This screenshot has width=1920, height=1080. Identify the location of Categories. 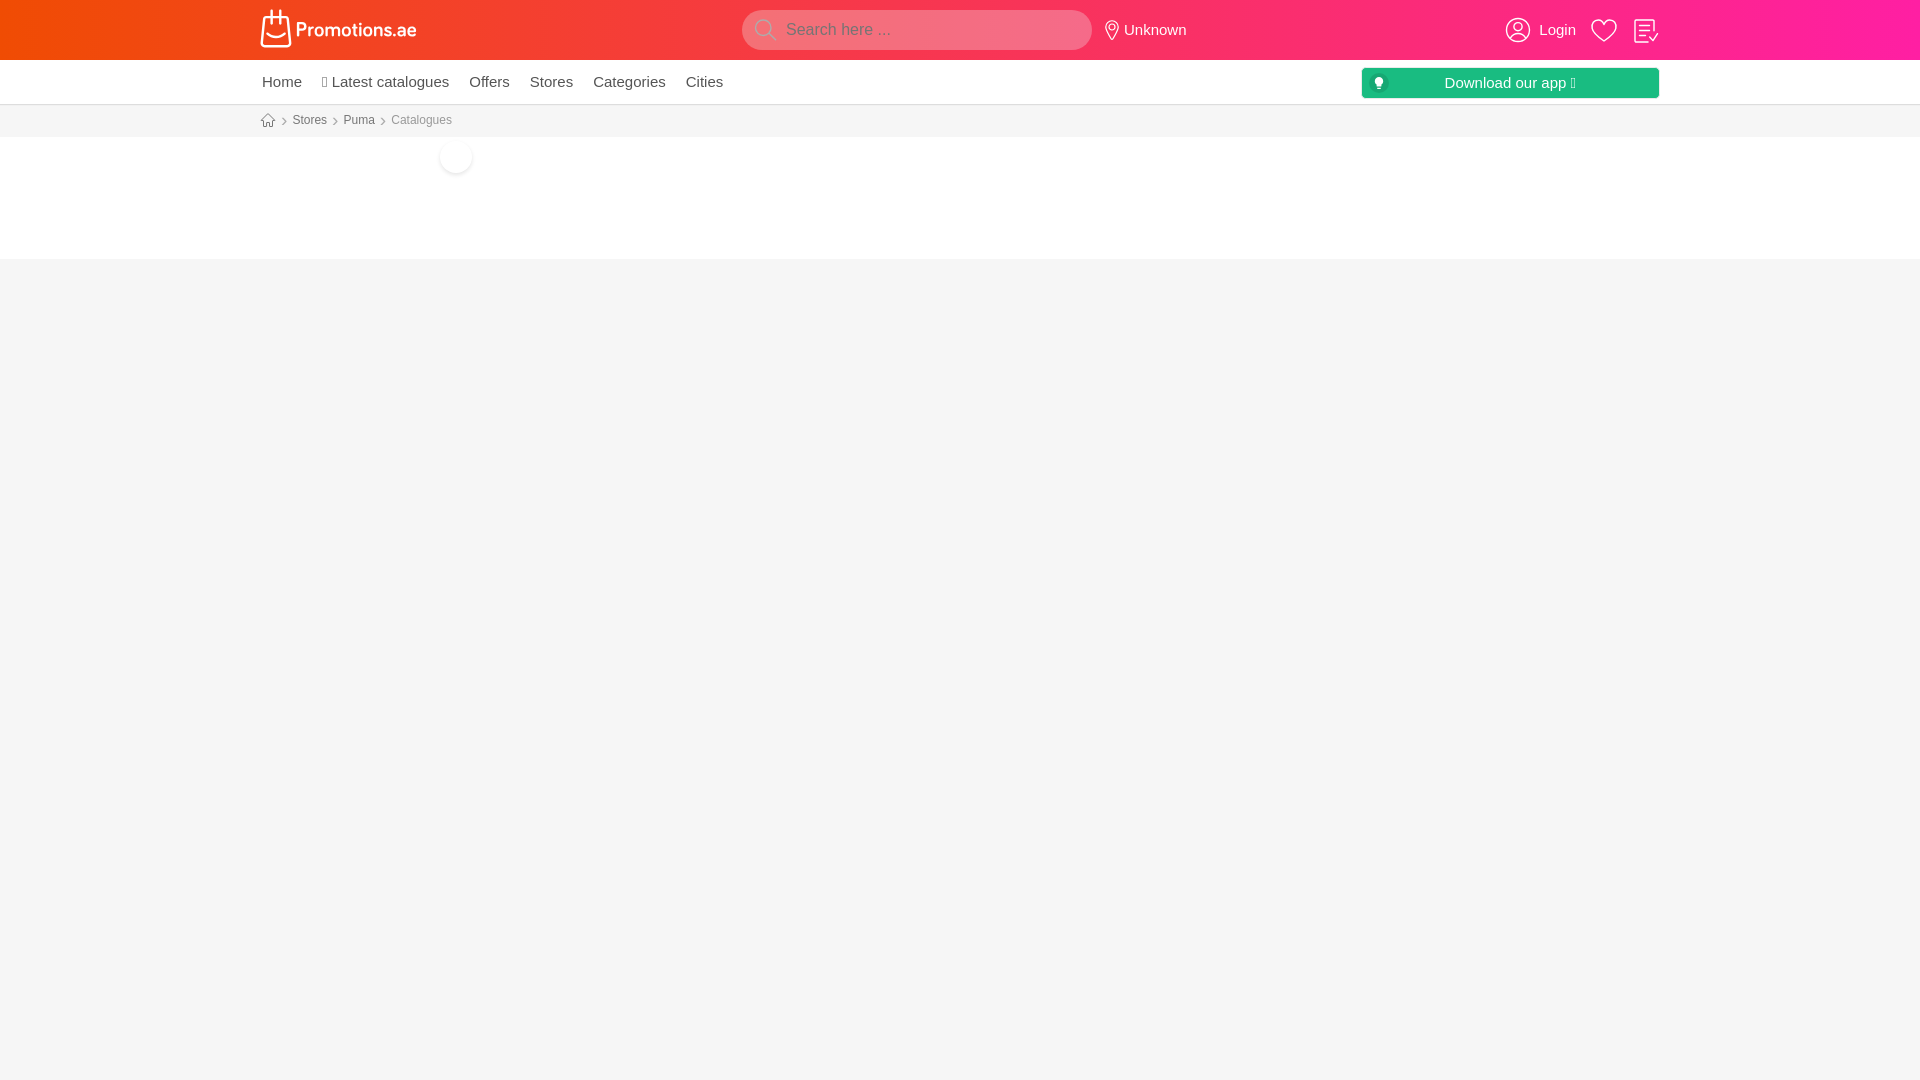
(630, 82).